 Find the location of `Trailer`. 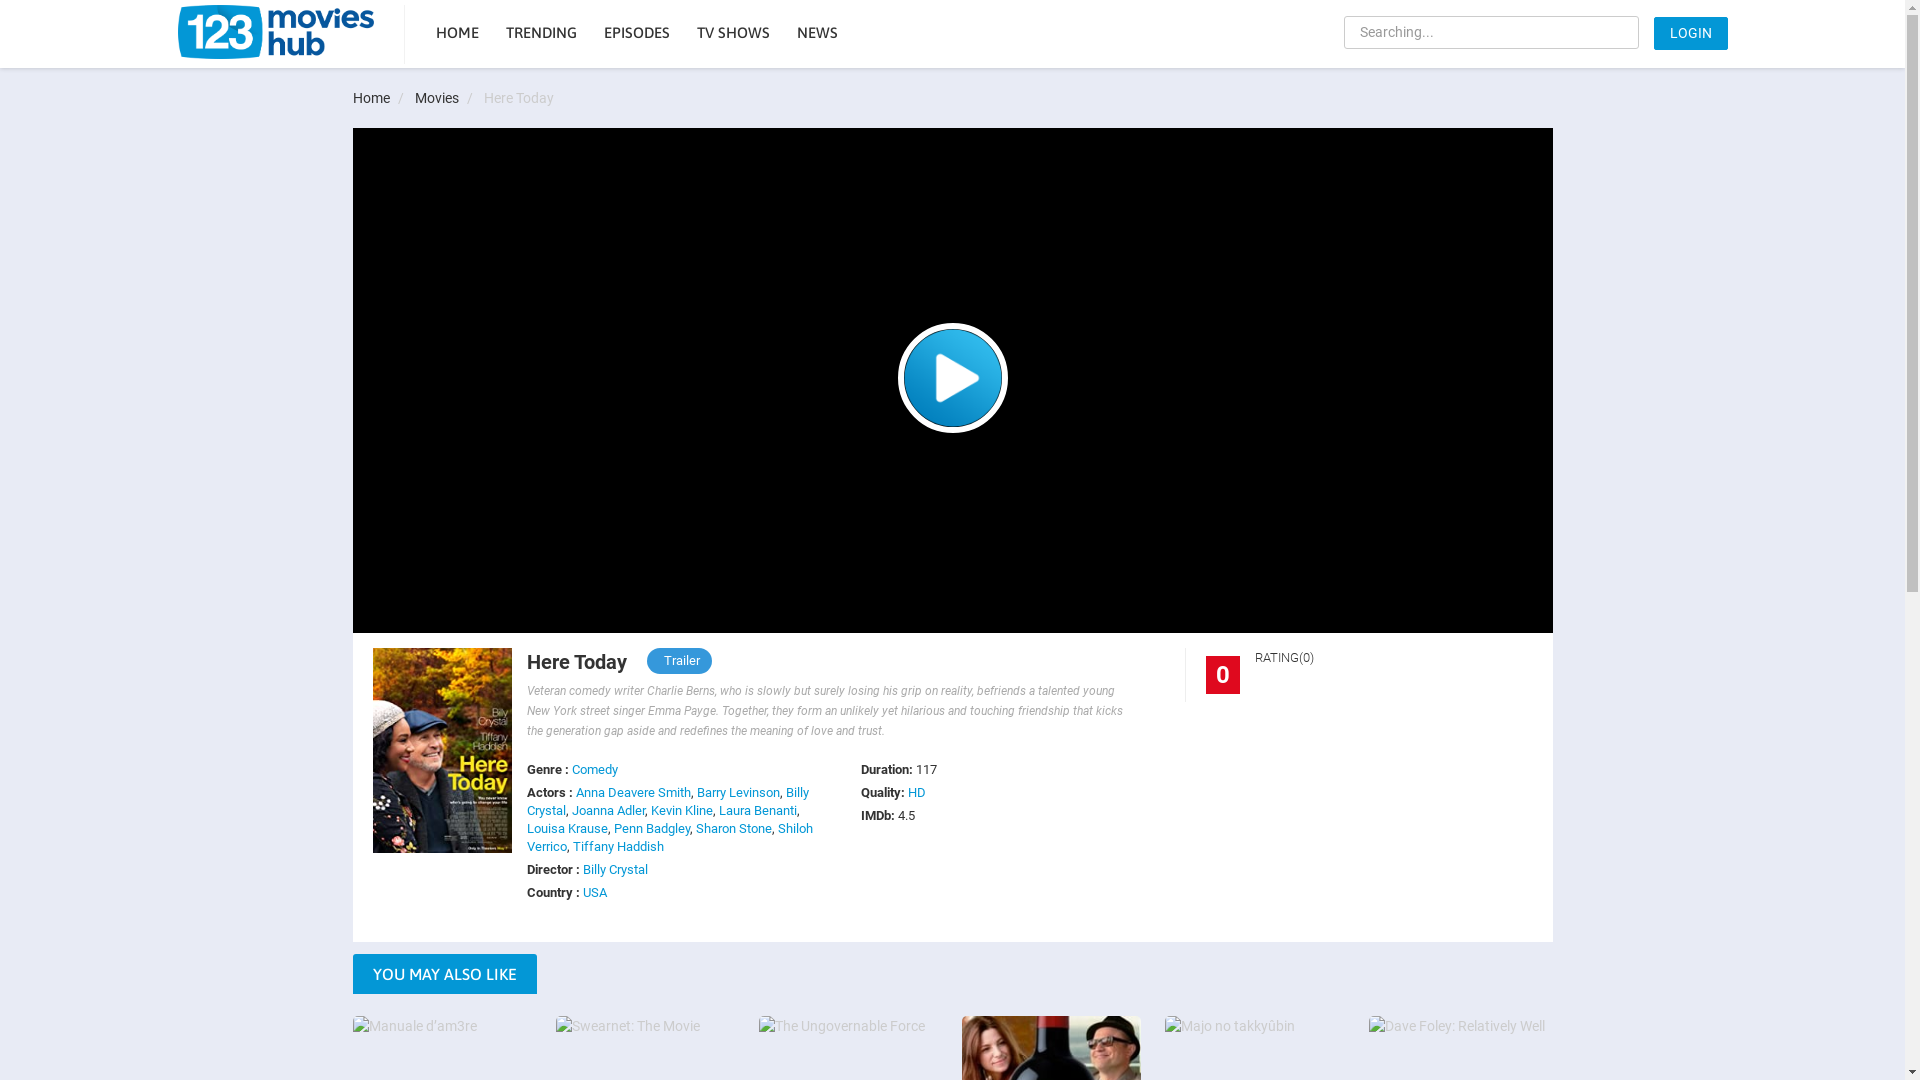

Trailer is located at coordinates (682, 660).